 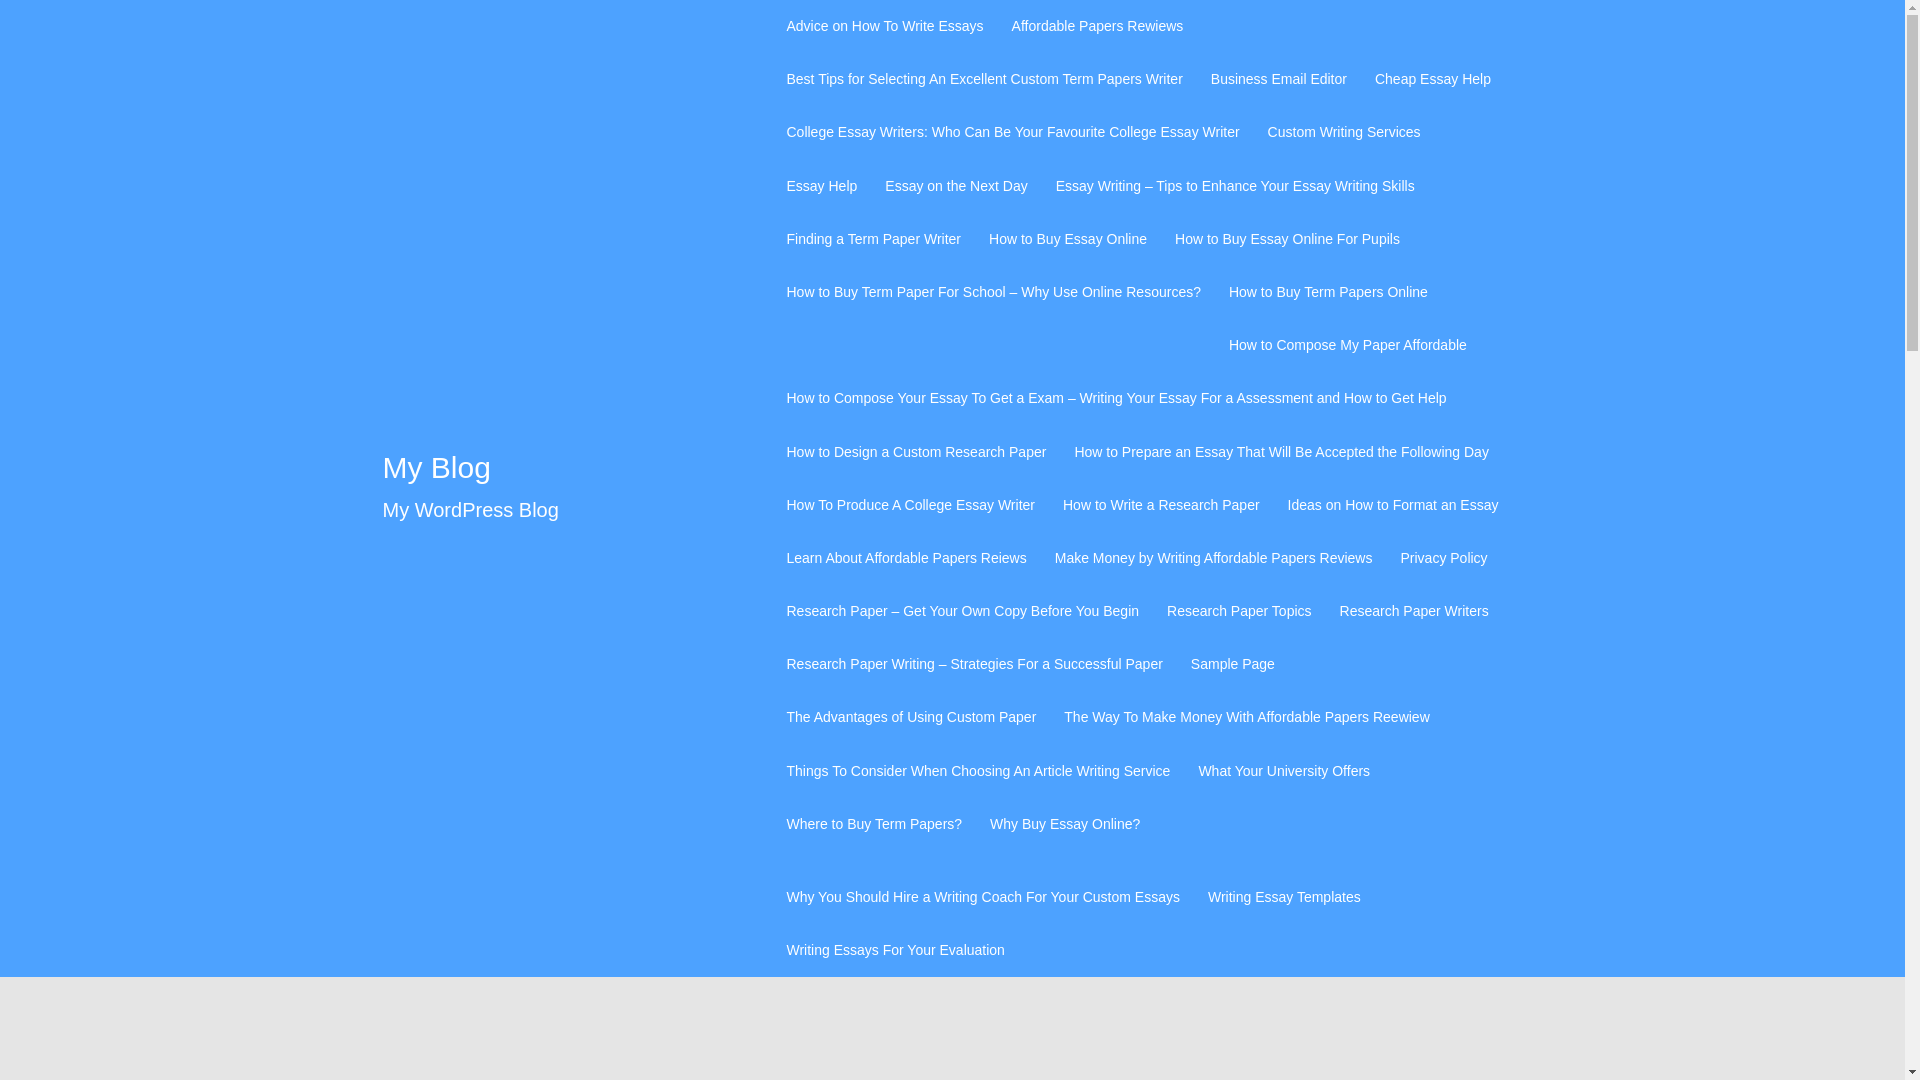 I want to click on How to Compose My Paper Affordable, so click(x=1347, y=344).